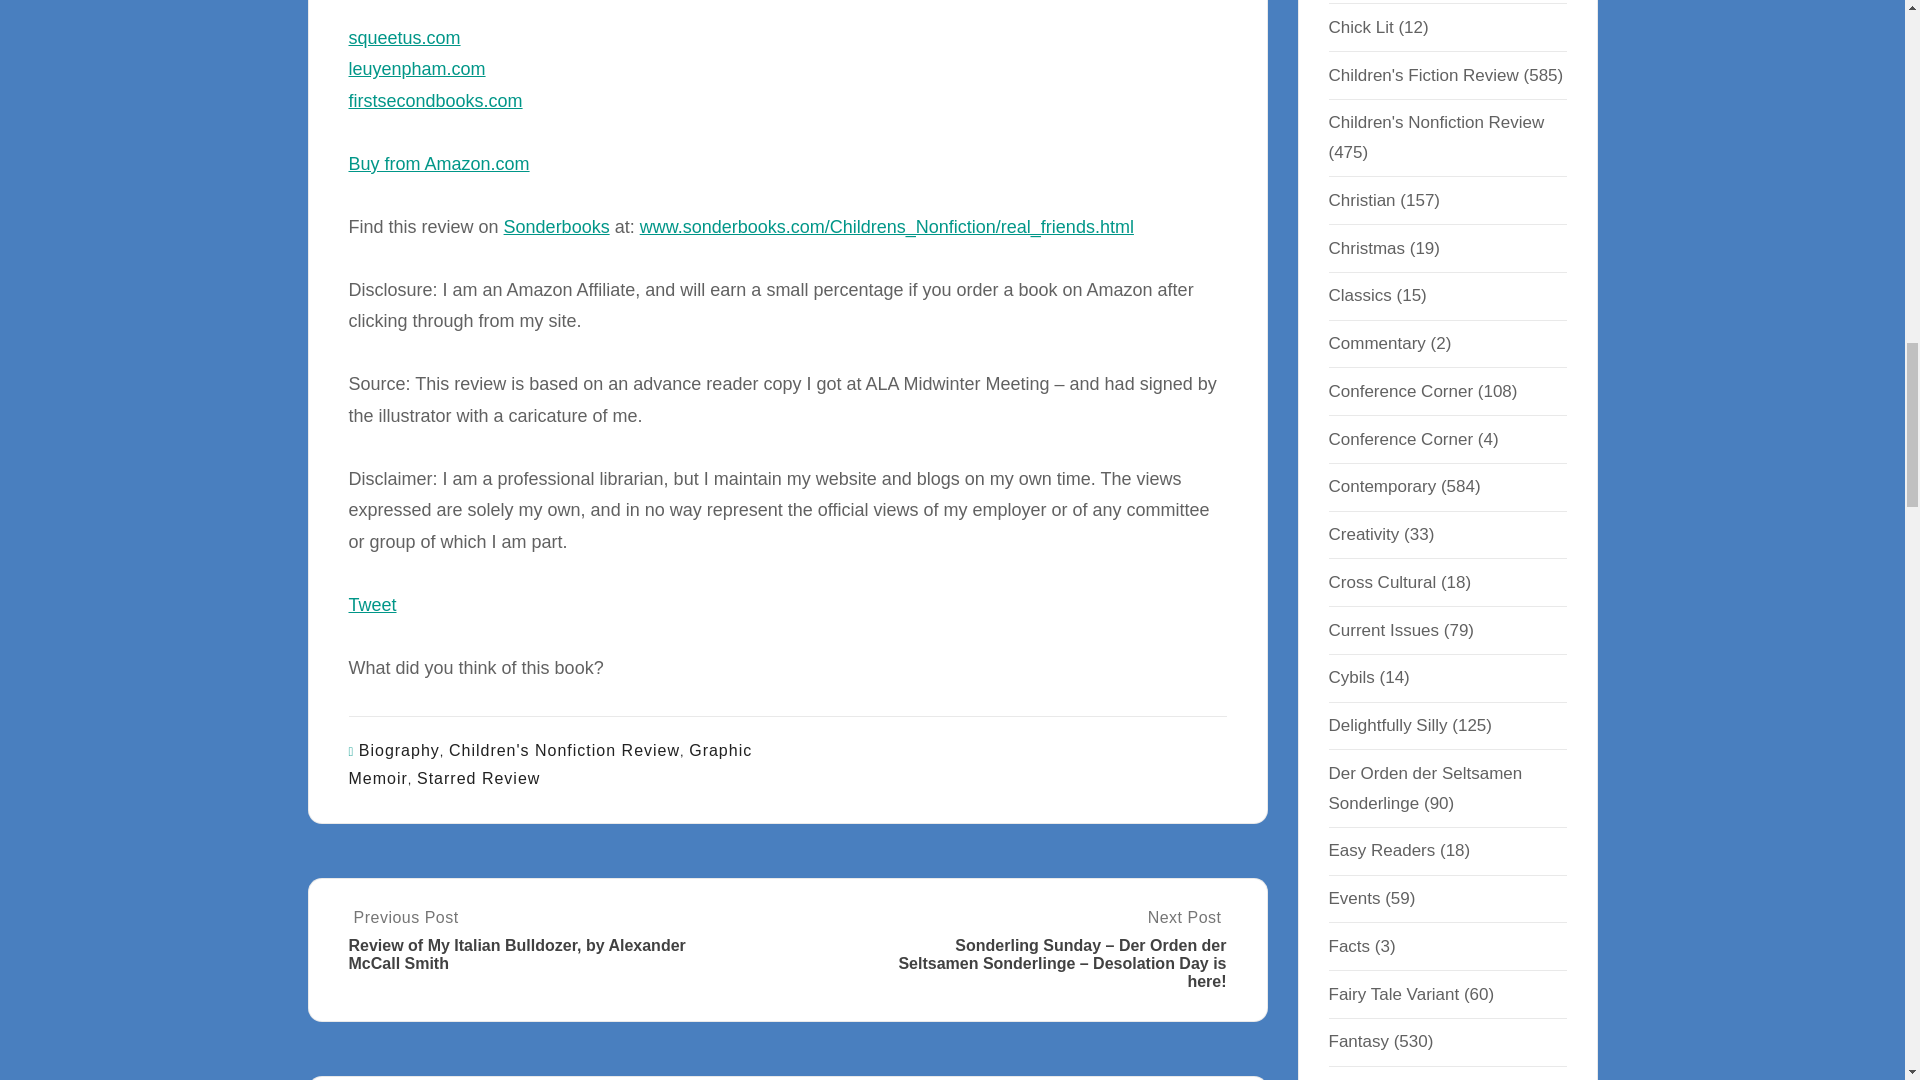 Image resolution: width=1920 pixels, height=1080 pixels. What do you see at coordinates (416, 68) in the screenshot?
I see `leuyenpham.com` at bounding box center [416, 68].